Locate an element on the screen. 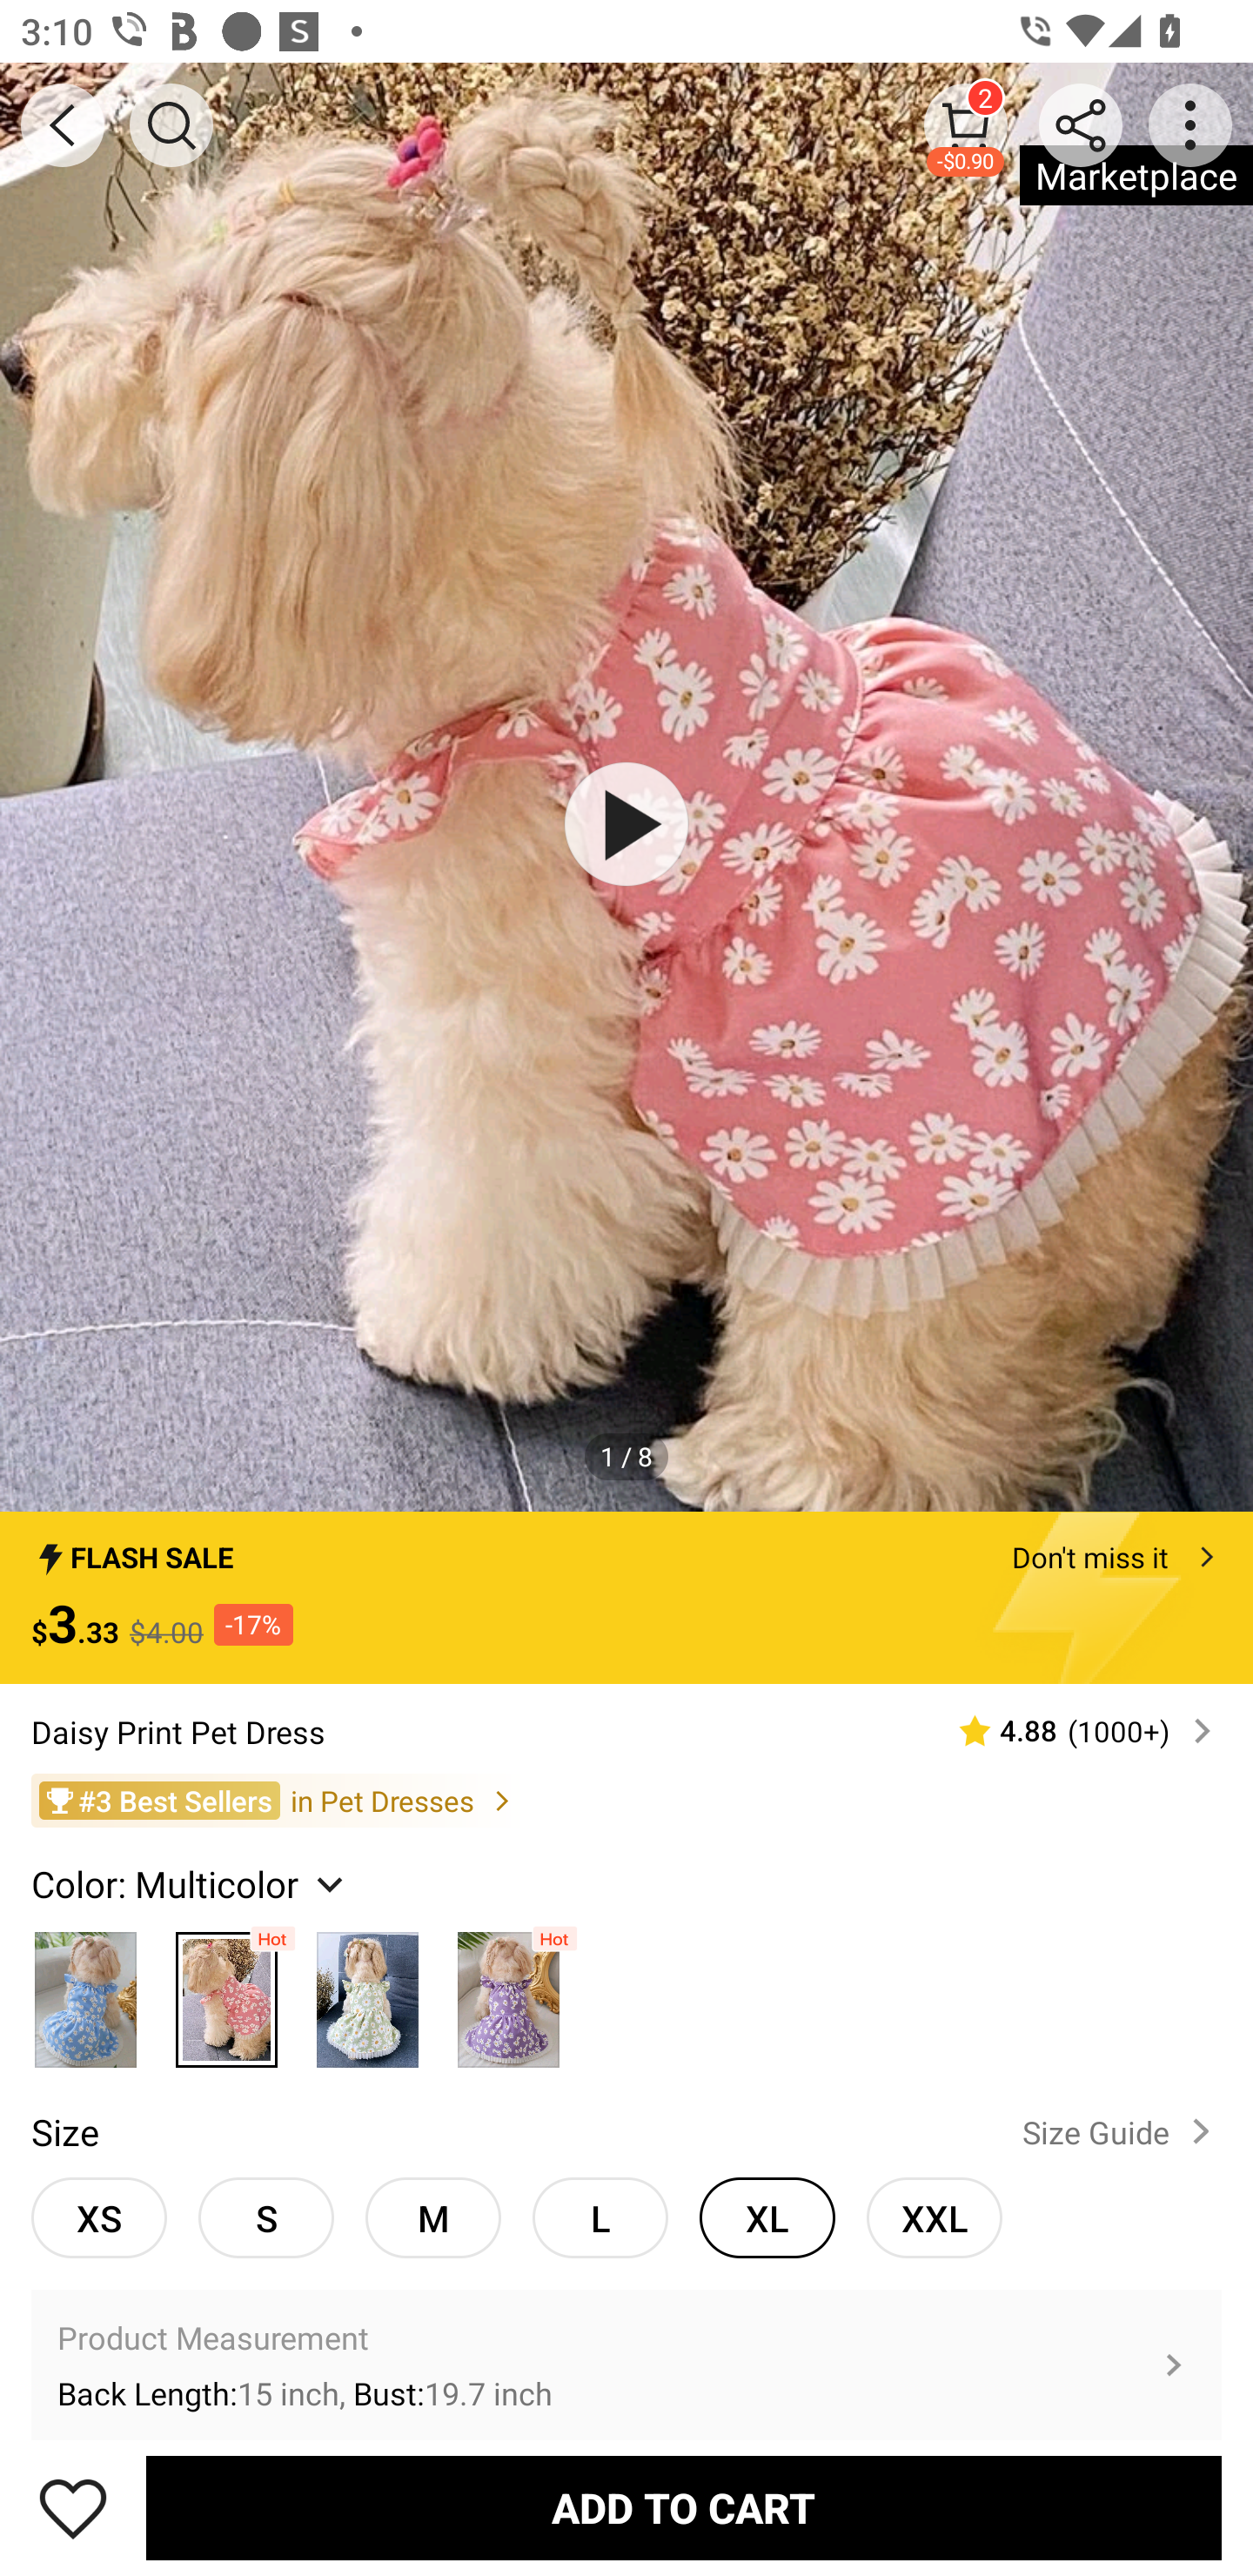  XXL XXLunselected option is located at coordinates (935, 2217).